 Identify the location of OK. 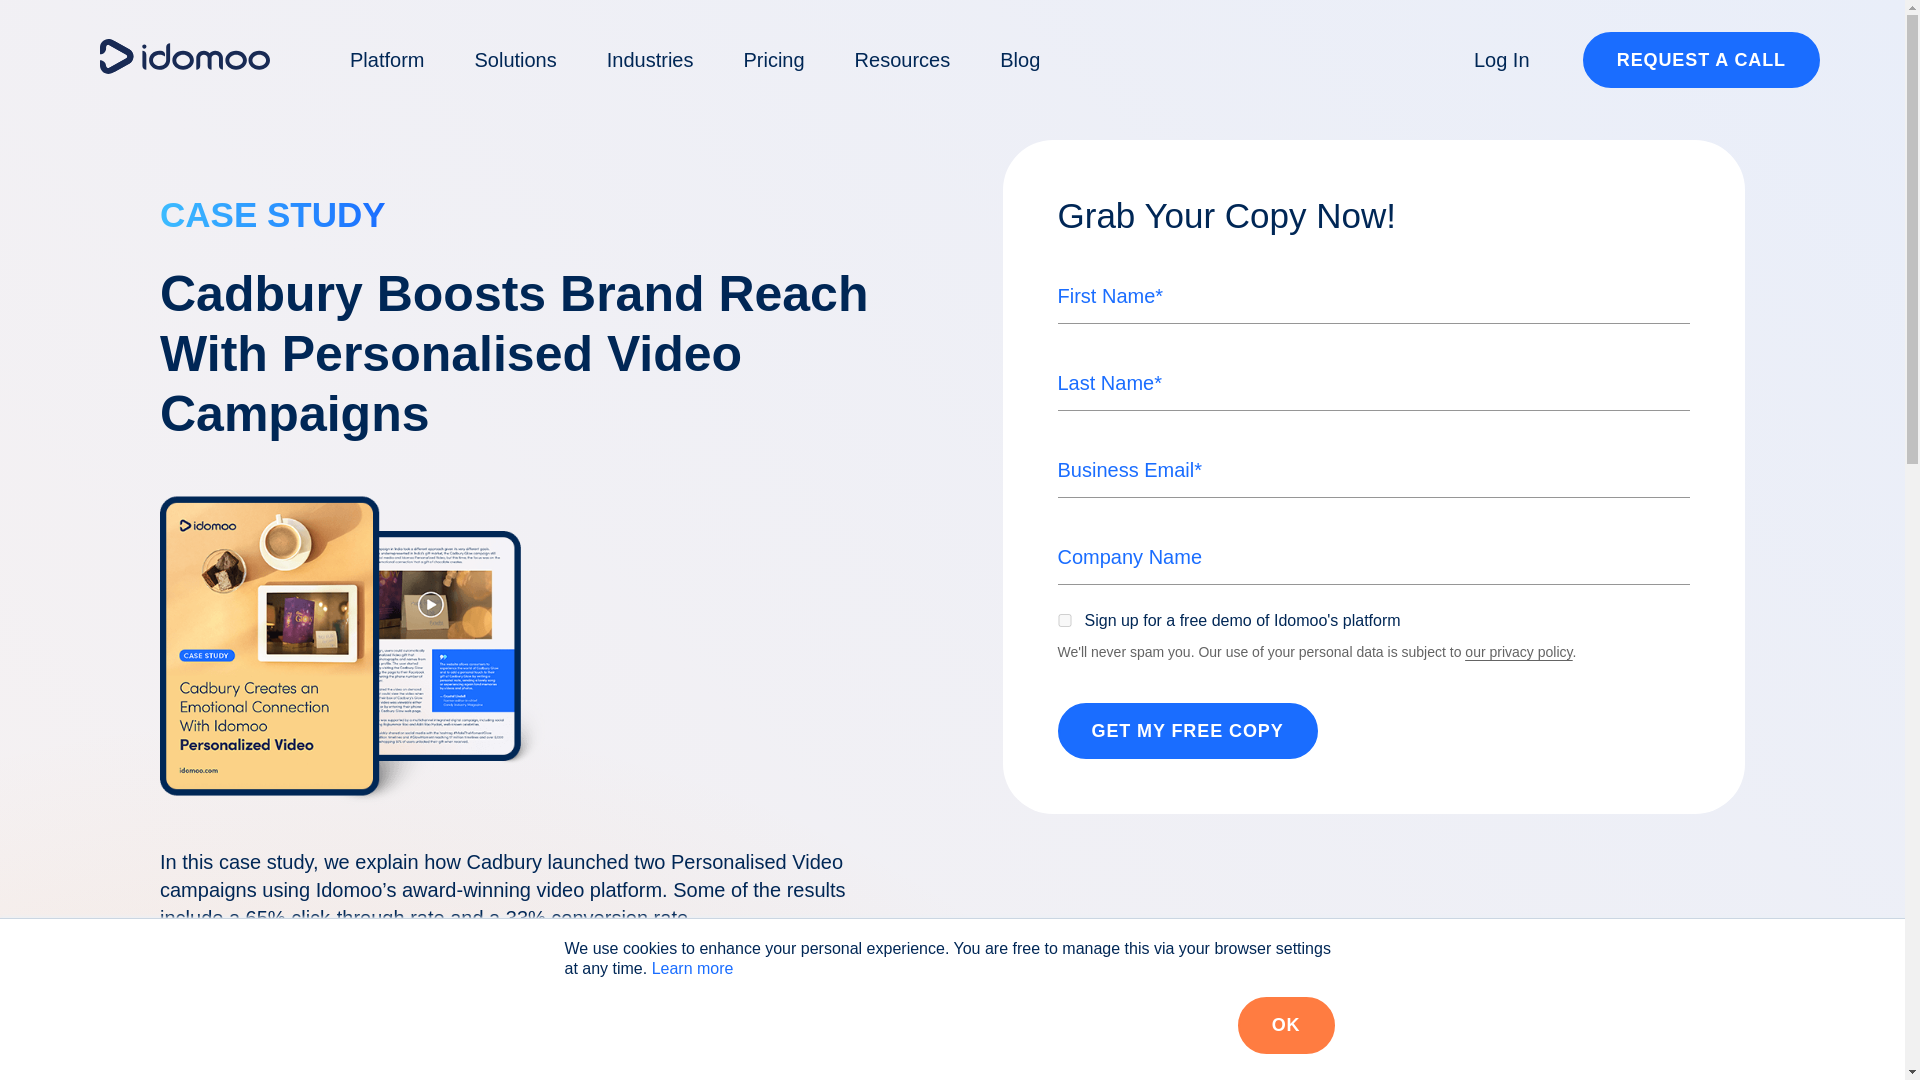
(1286, 1025).